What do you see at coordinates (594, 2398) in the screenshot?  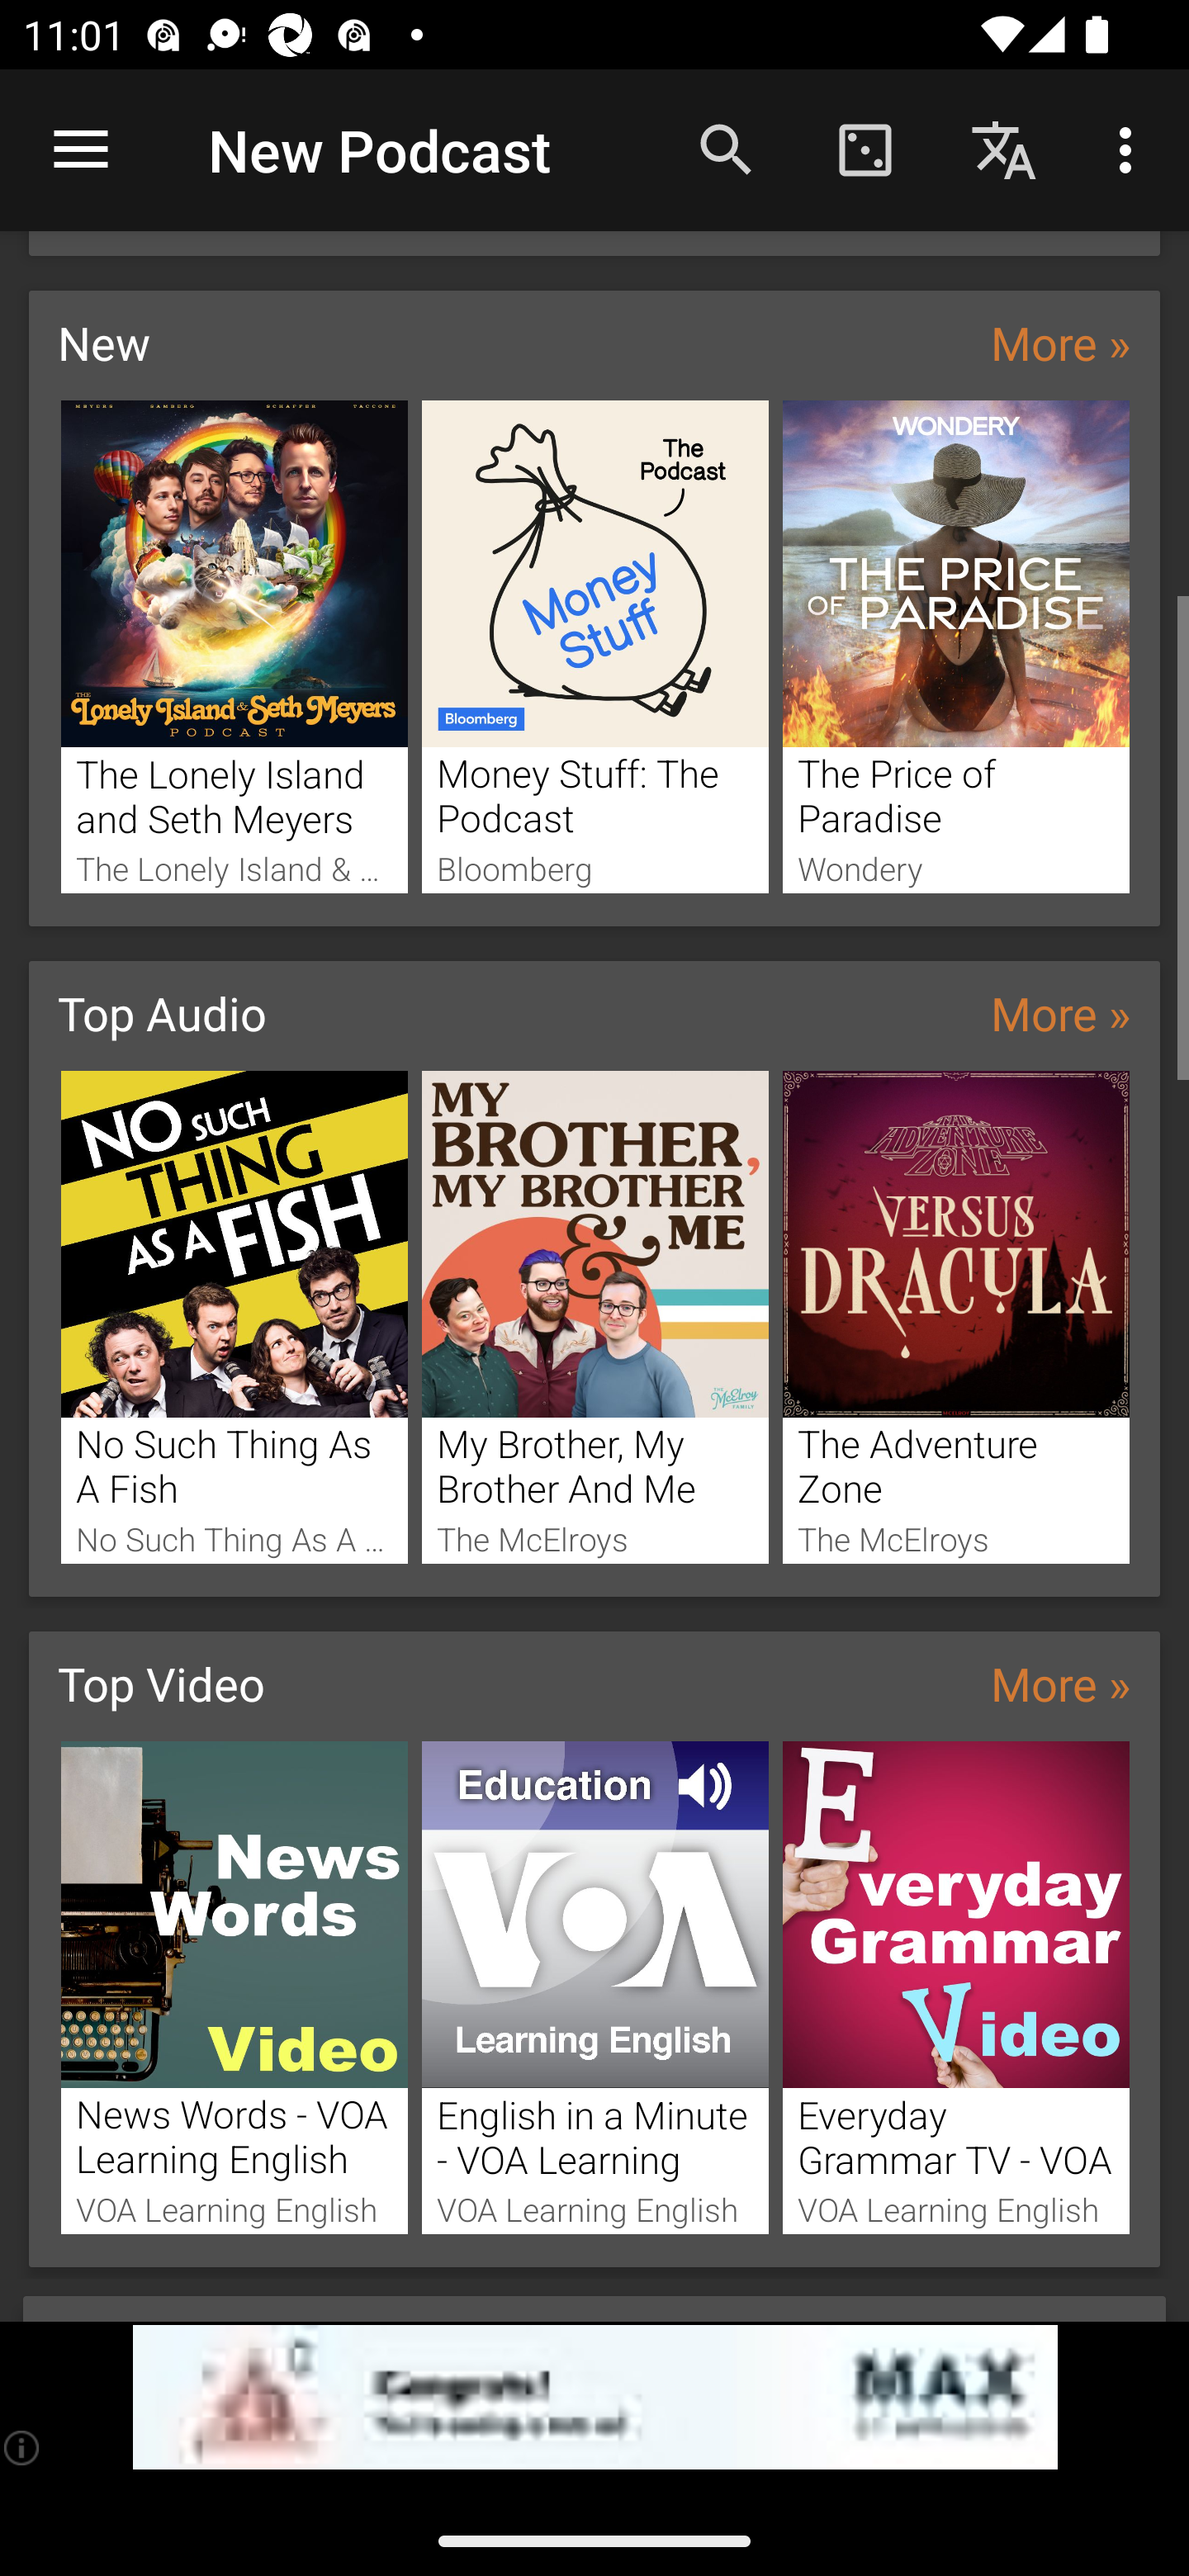 I see `app-monetization` at bounding box center [594, 2398].